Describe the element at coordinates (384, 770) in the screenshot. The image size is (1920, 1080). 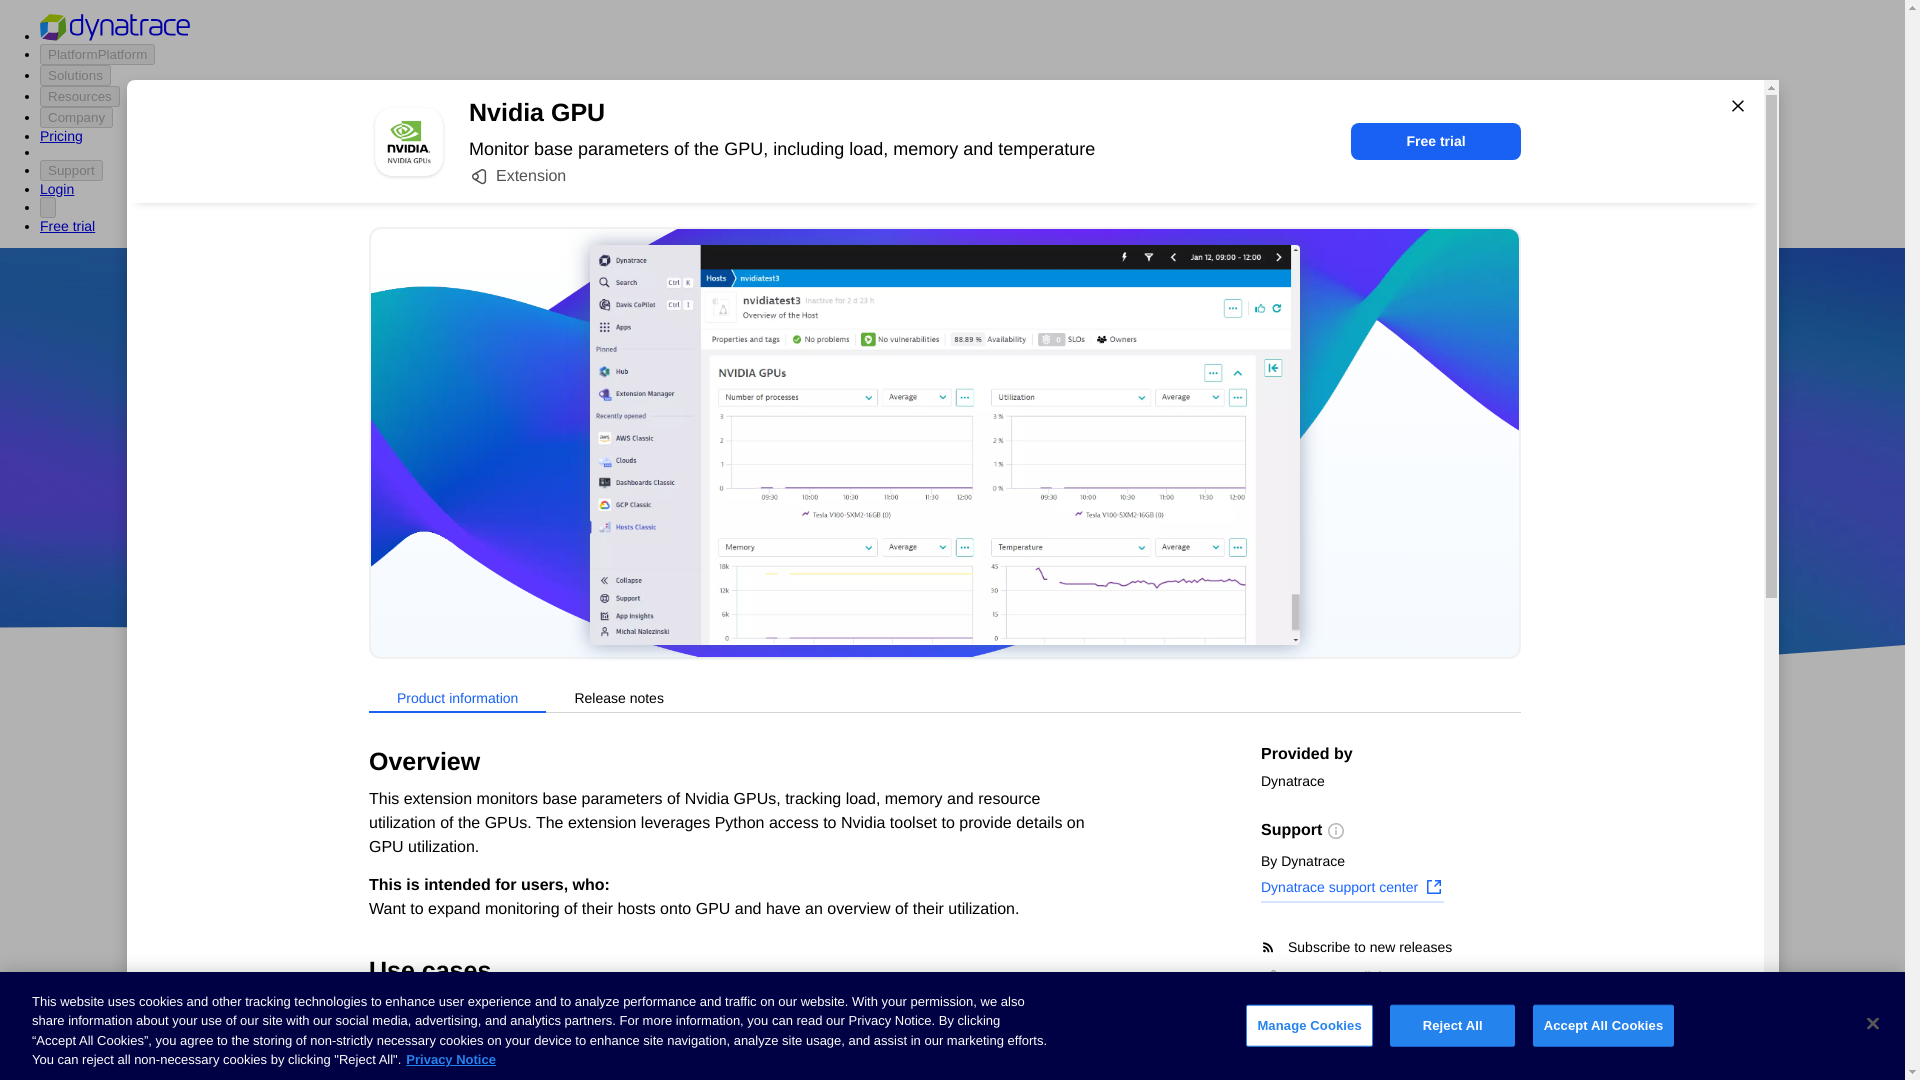
I see `Hub home` at that location.